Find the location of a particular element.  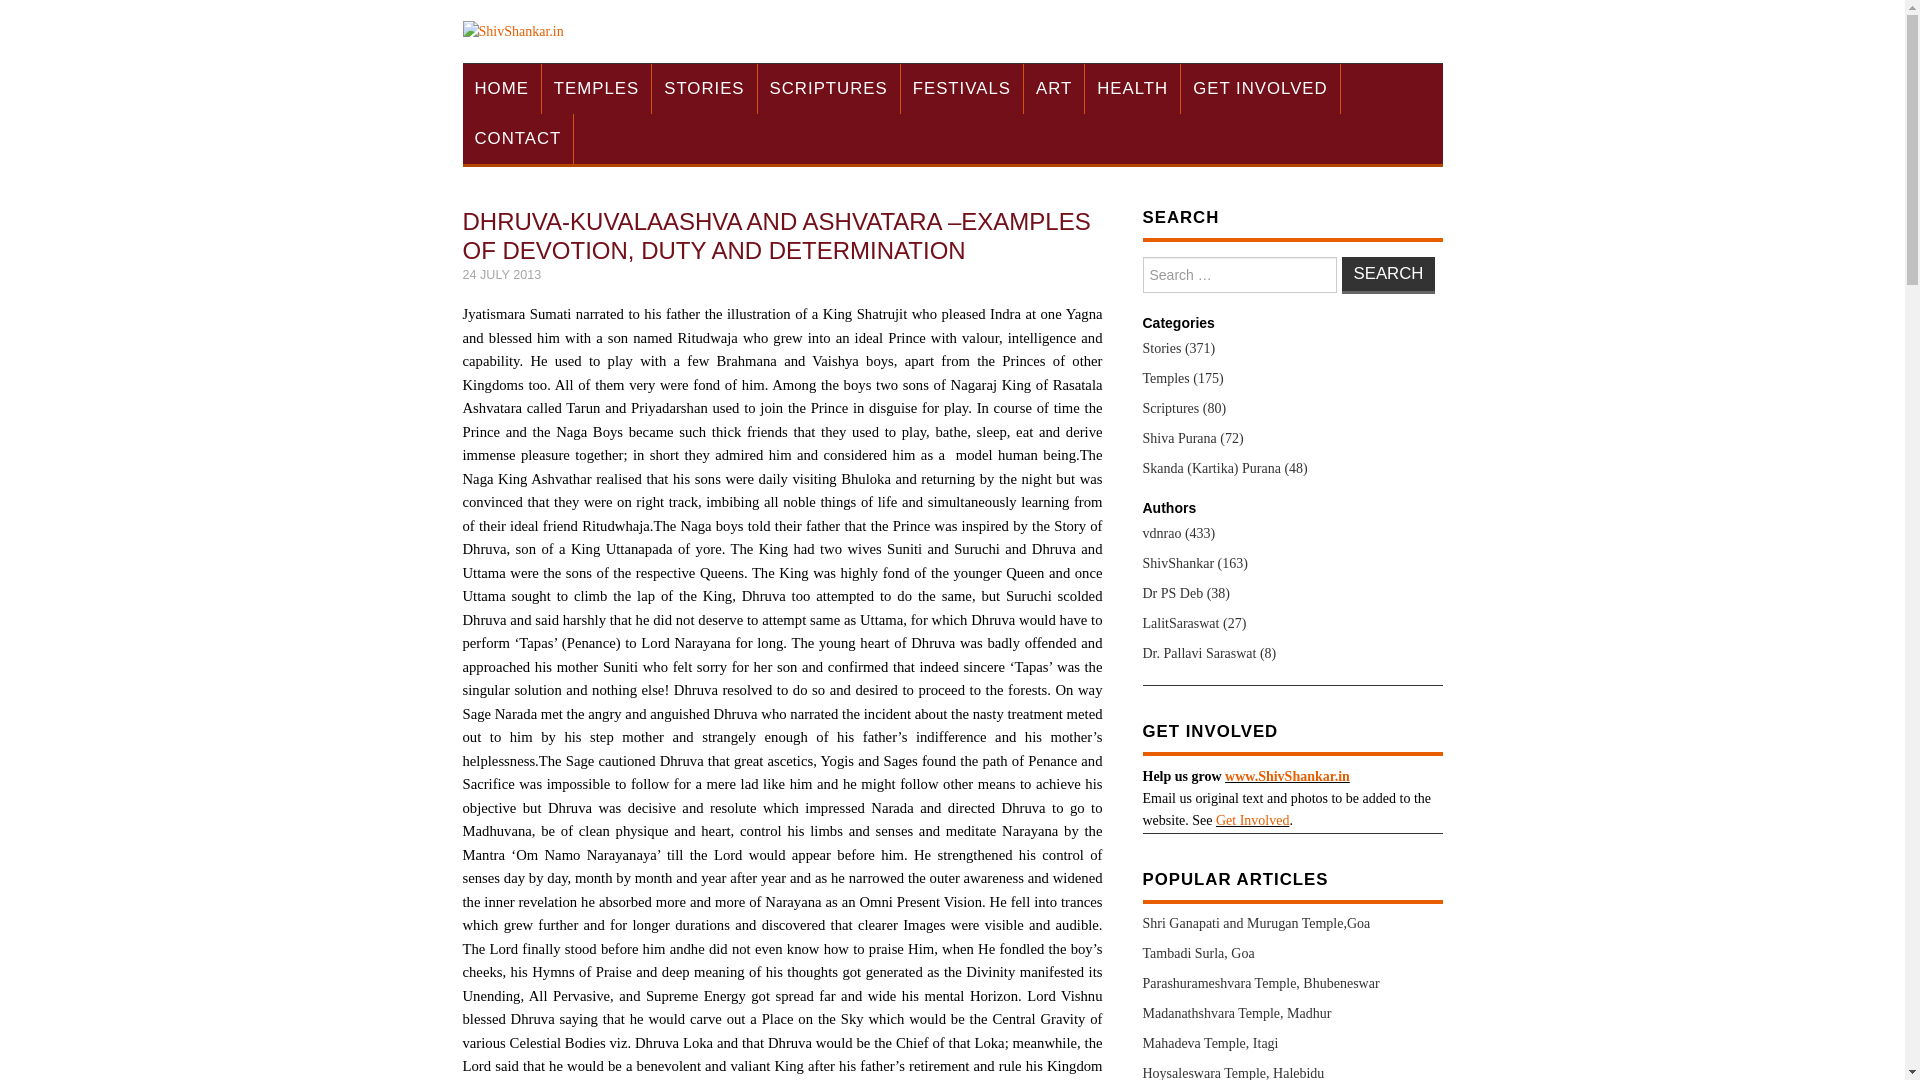

Tambadi Surla, Goa is located at coordinates (1198, 954).